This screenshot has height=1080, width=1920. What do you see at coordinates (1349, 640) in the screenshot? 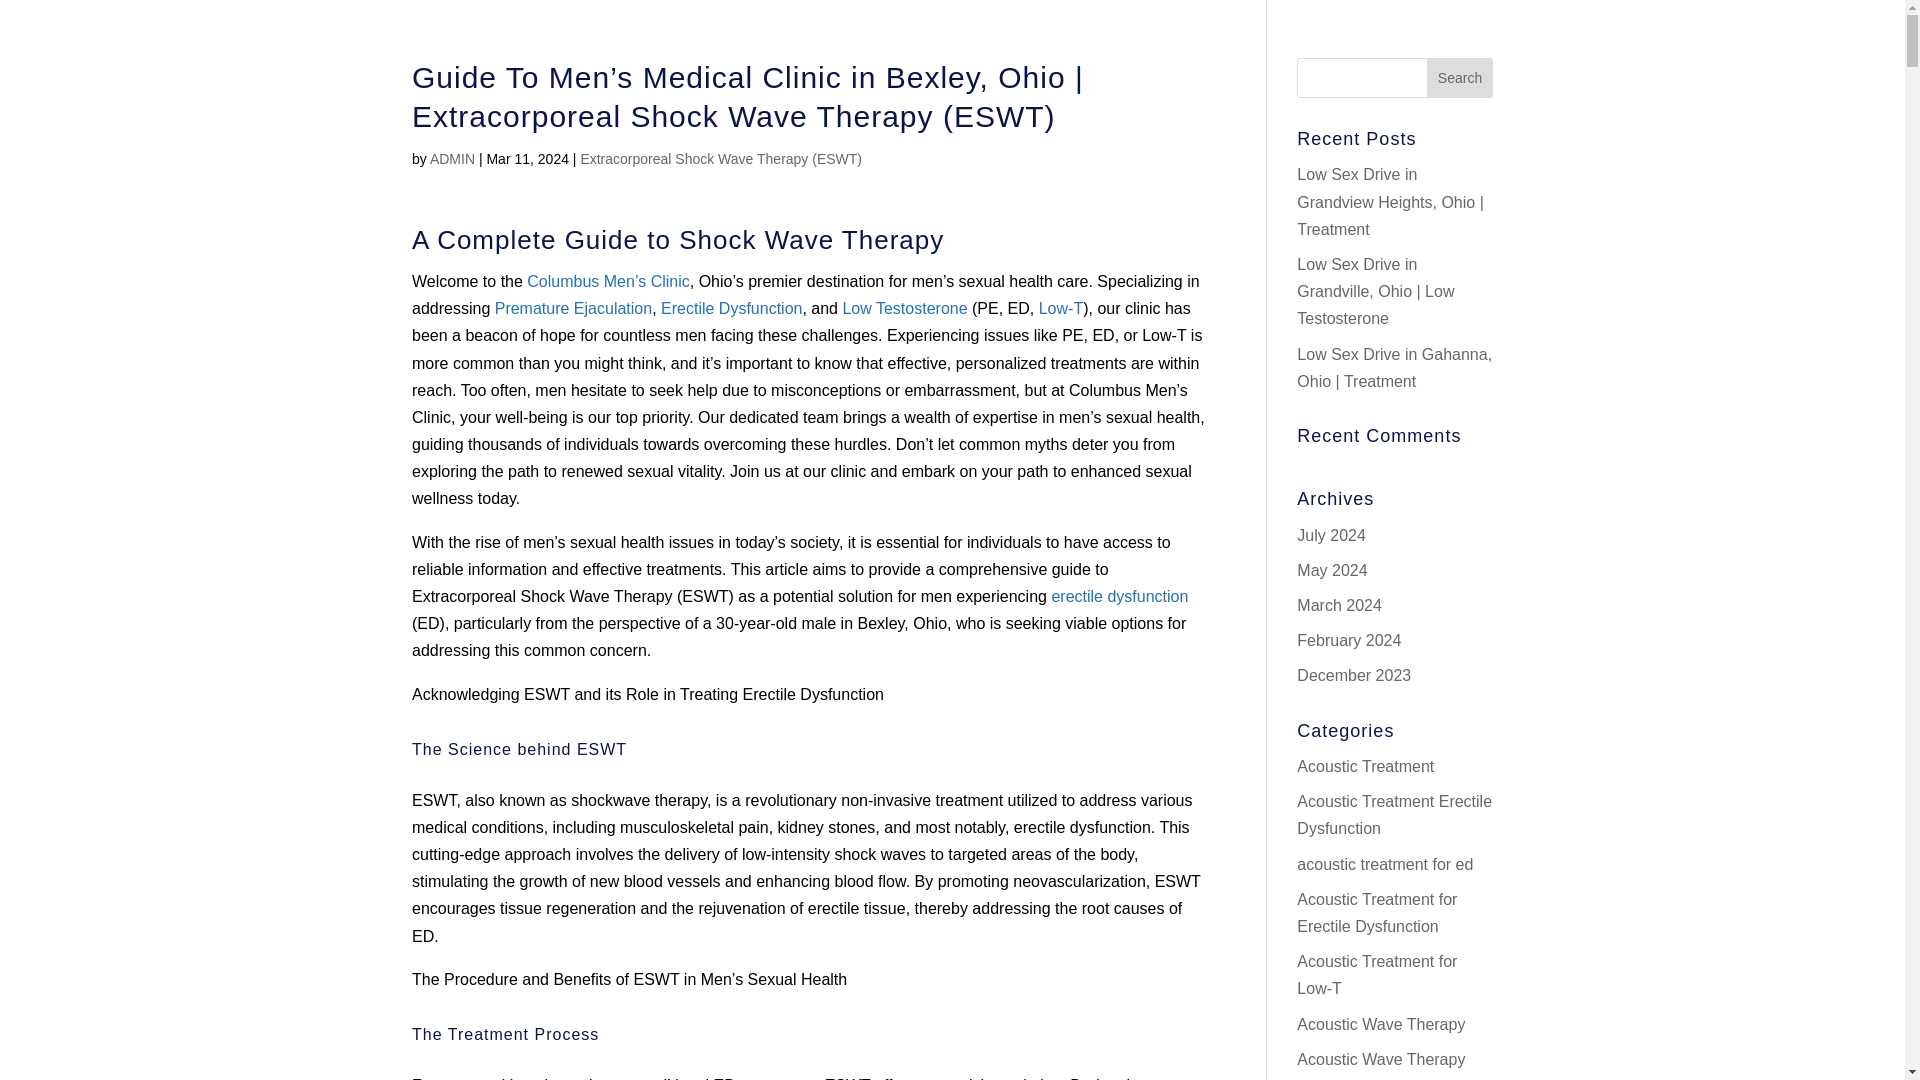
I see `February 2024` at bounding box center [1349, 640].